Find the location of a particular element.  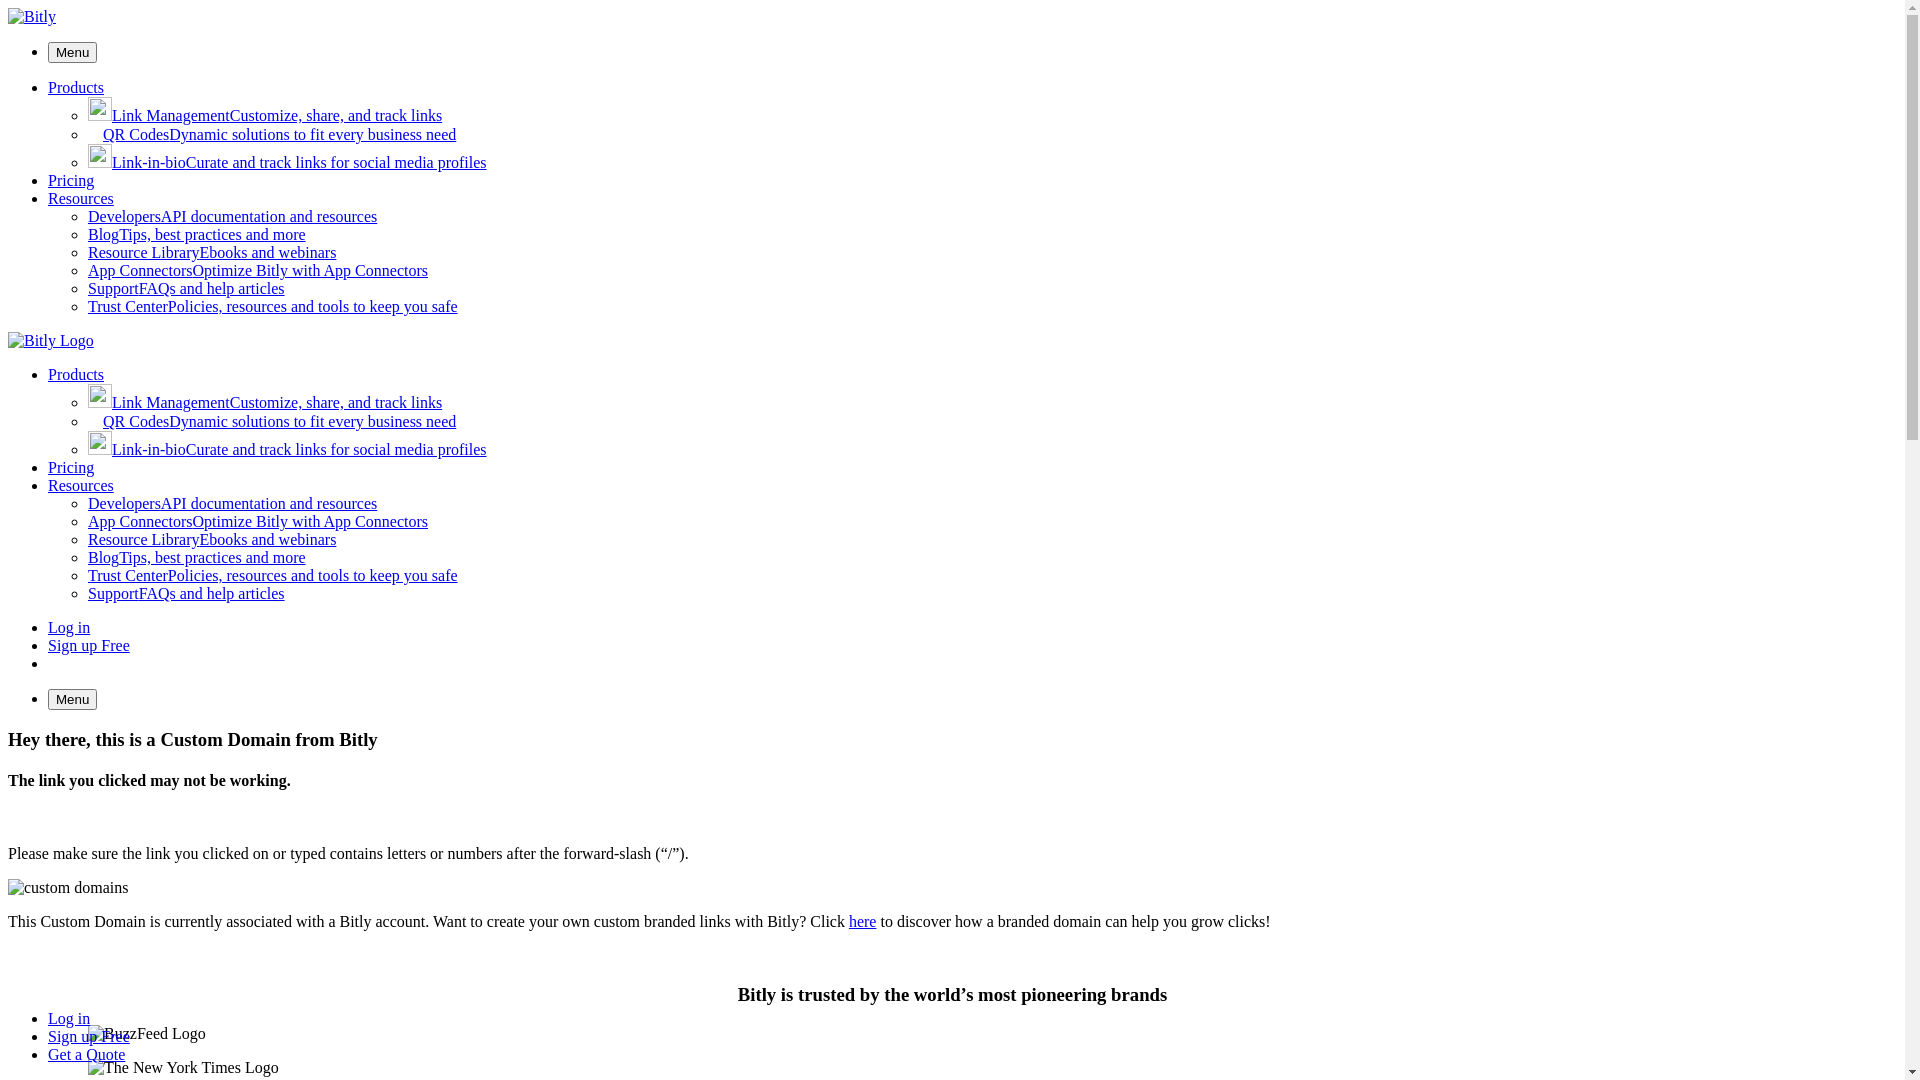

Log in is located at coordinates (69, 628).